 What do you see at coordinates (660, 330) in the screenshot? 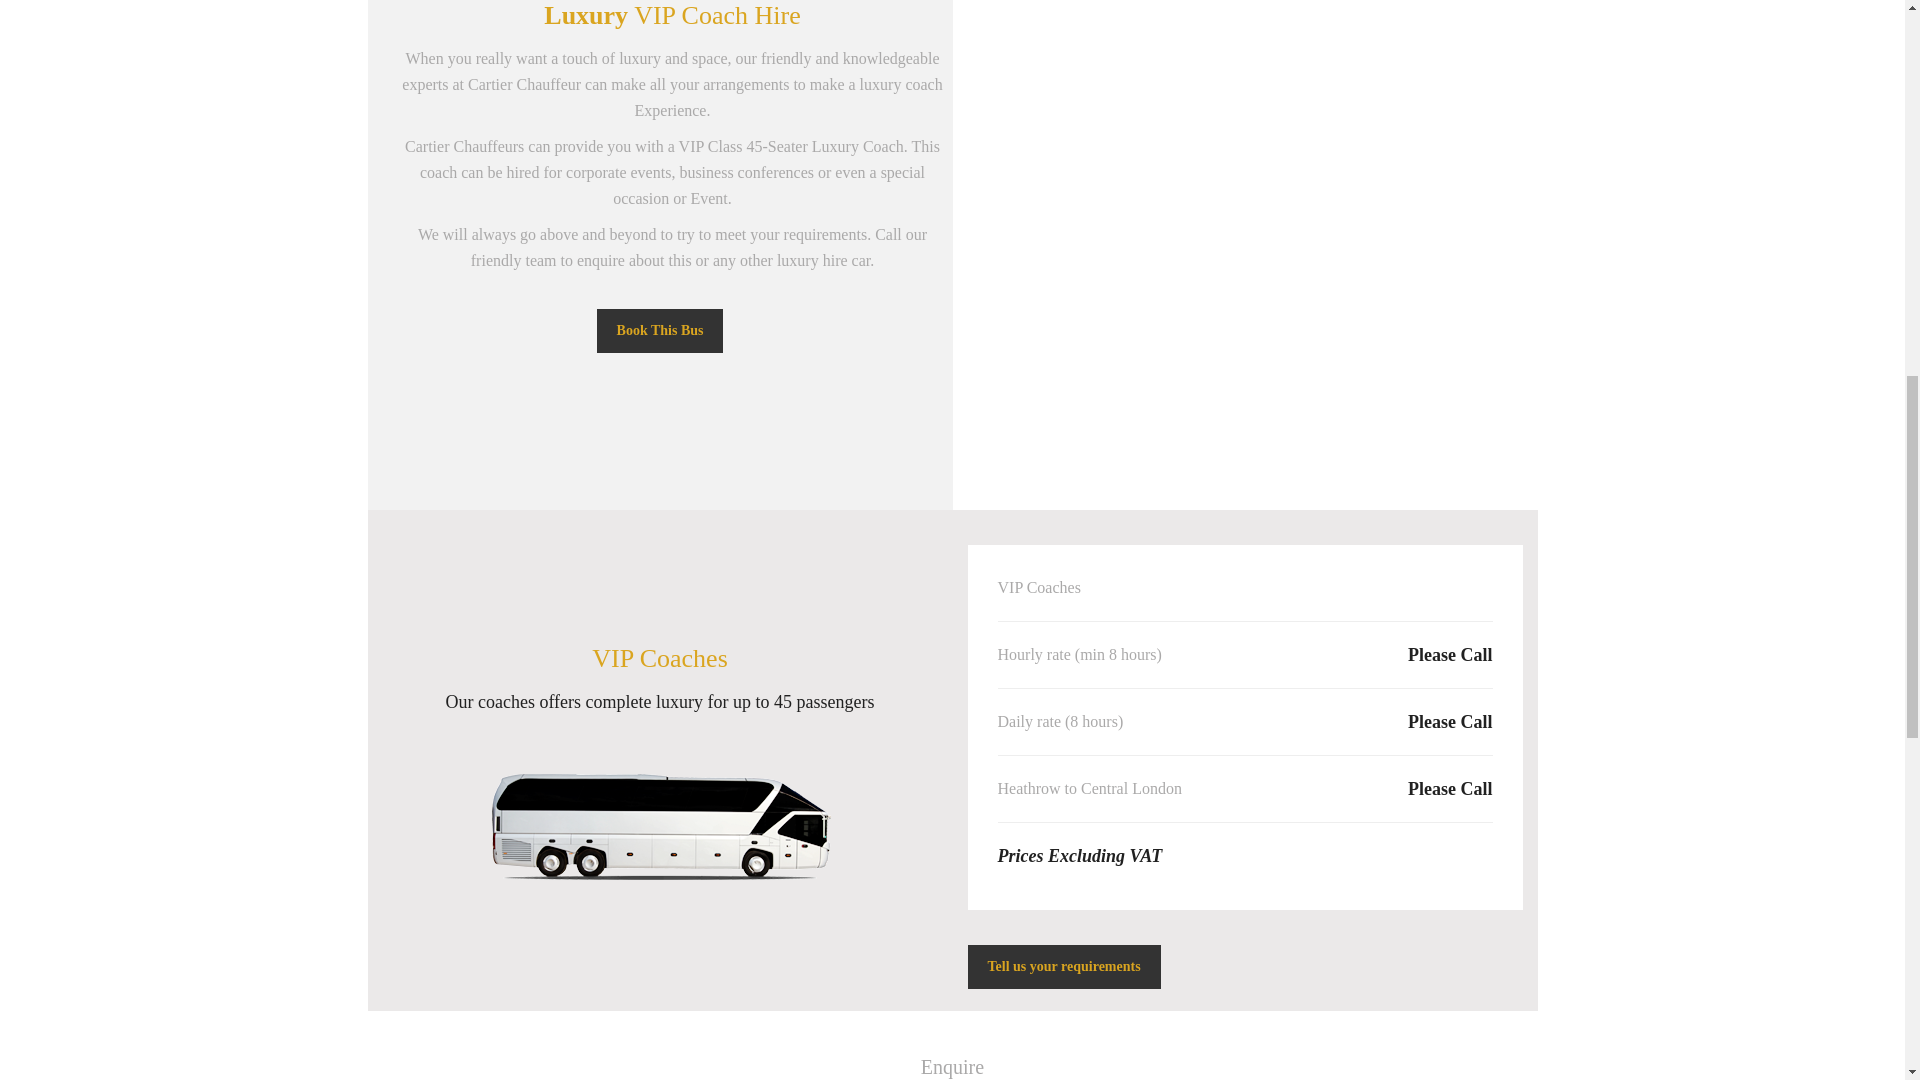
I see `Book This Bus` at bounding box center [660, 330].